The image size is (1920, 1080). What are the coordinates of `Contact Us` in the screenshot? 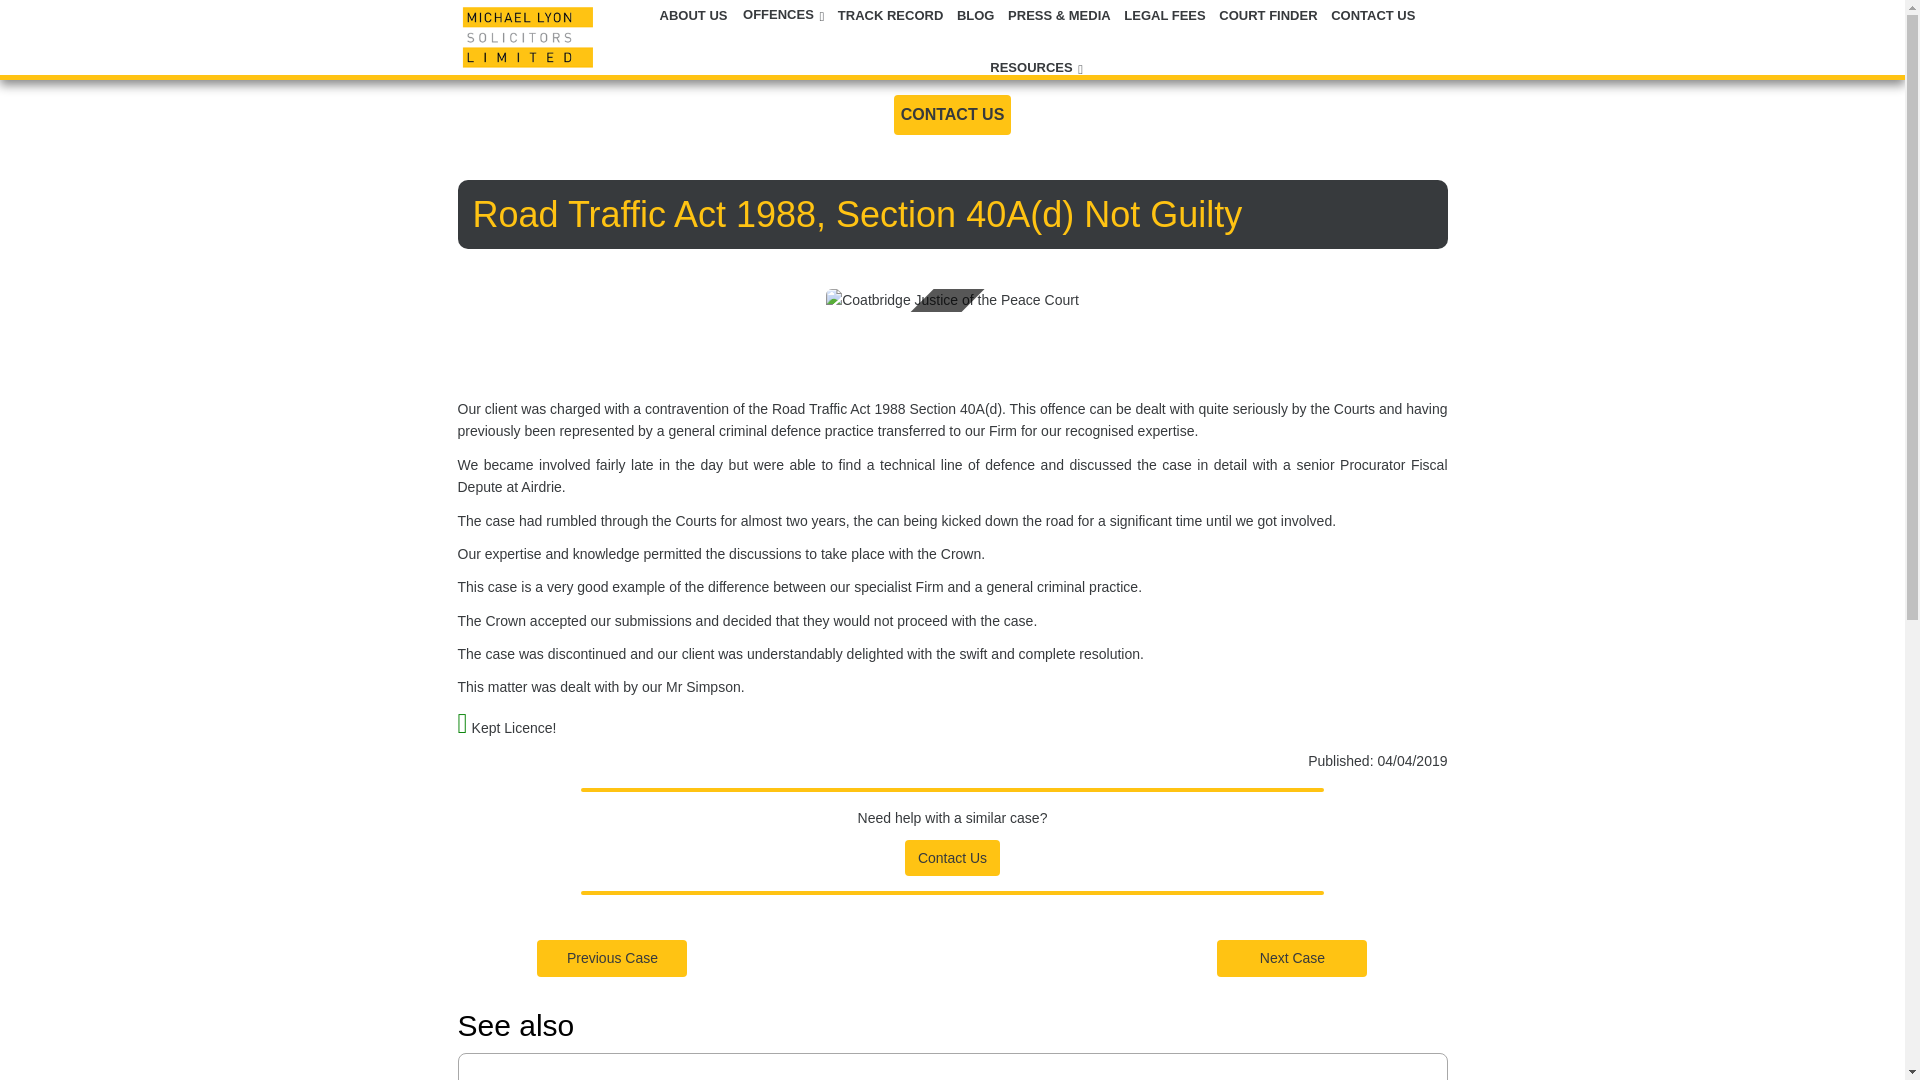 It's located at (952, 856).